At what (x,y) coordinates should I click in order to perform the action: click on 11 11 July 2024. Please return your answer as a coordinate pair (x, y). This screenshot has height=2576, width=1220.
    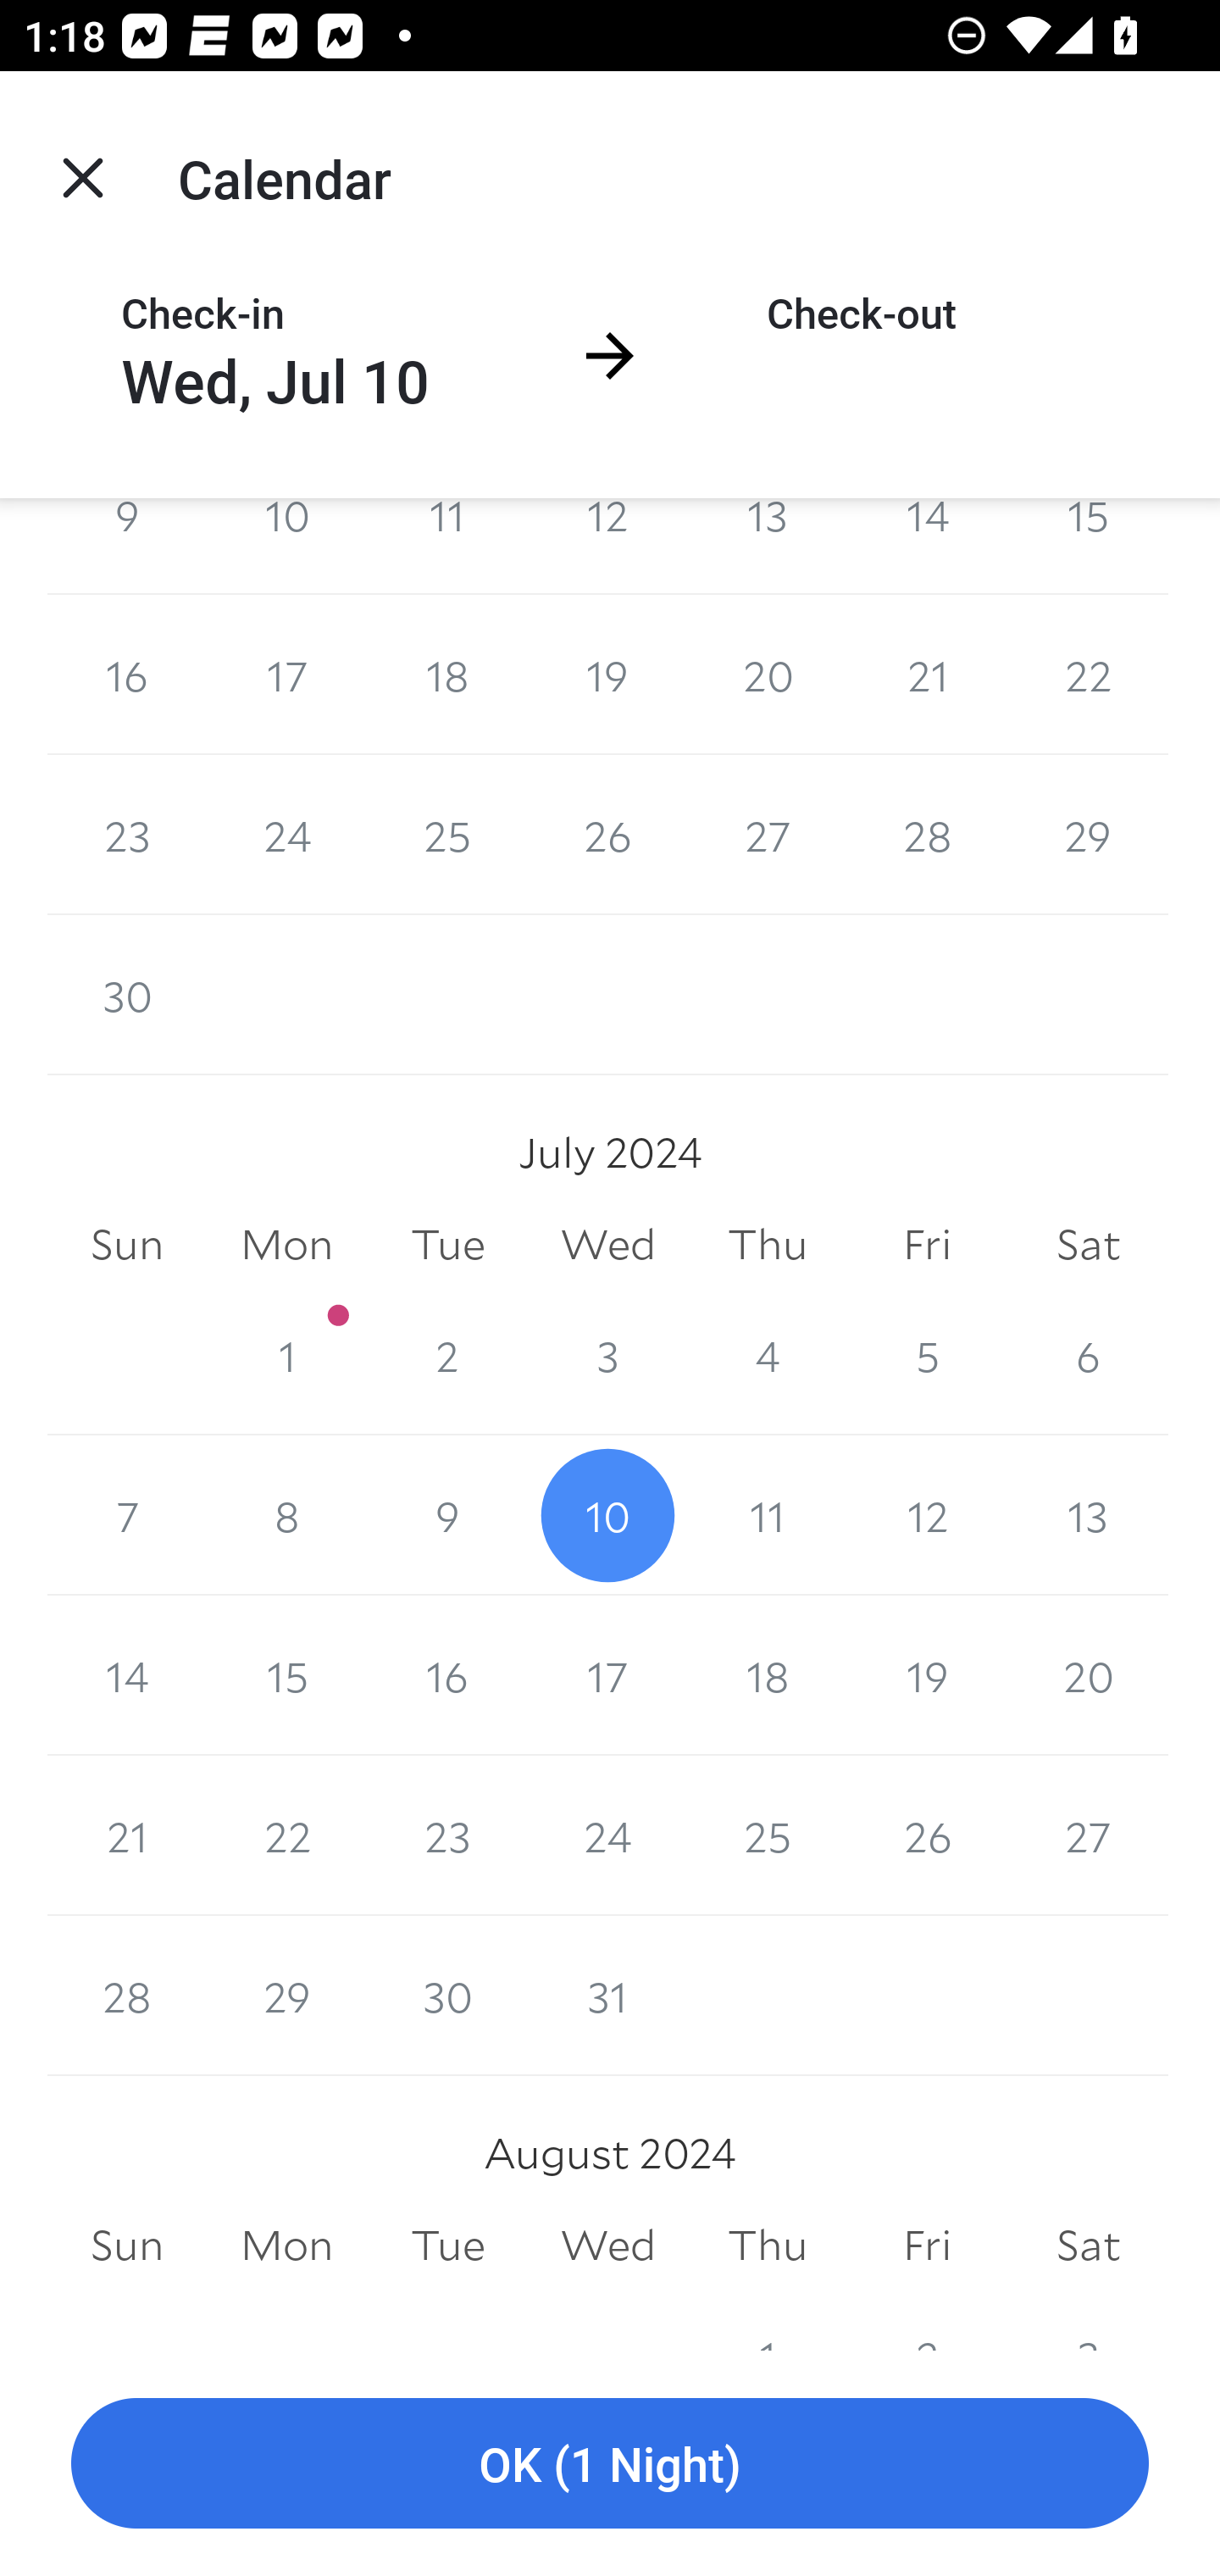
    Looking at the image, I should click on (768, 1514).